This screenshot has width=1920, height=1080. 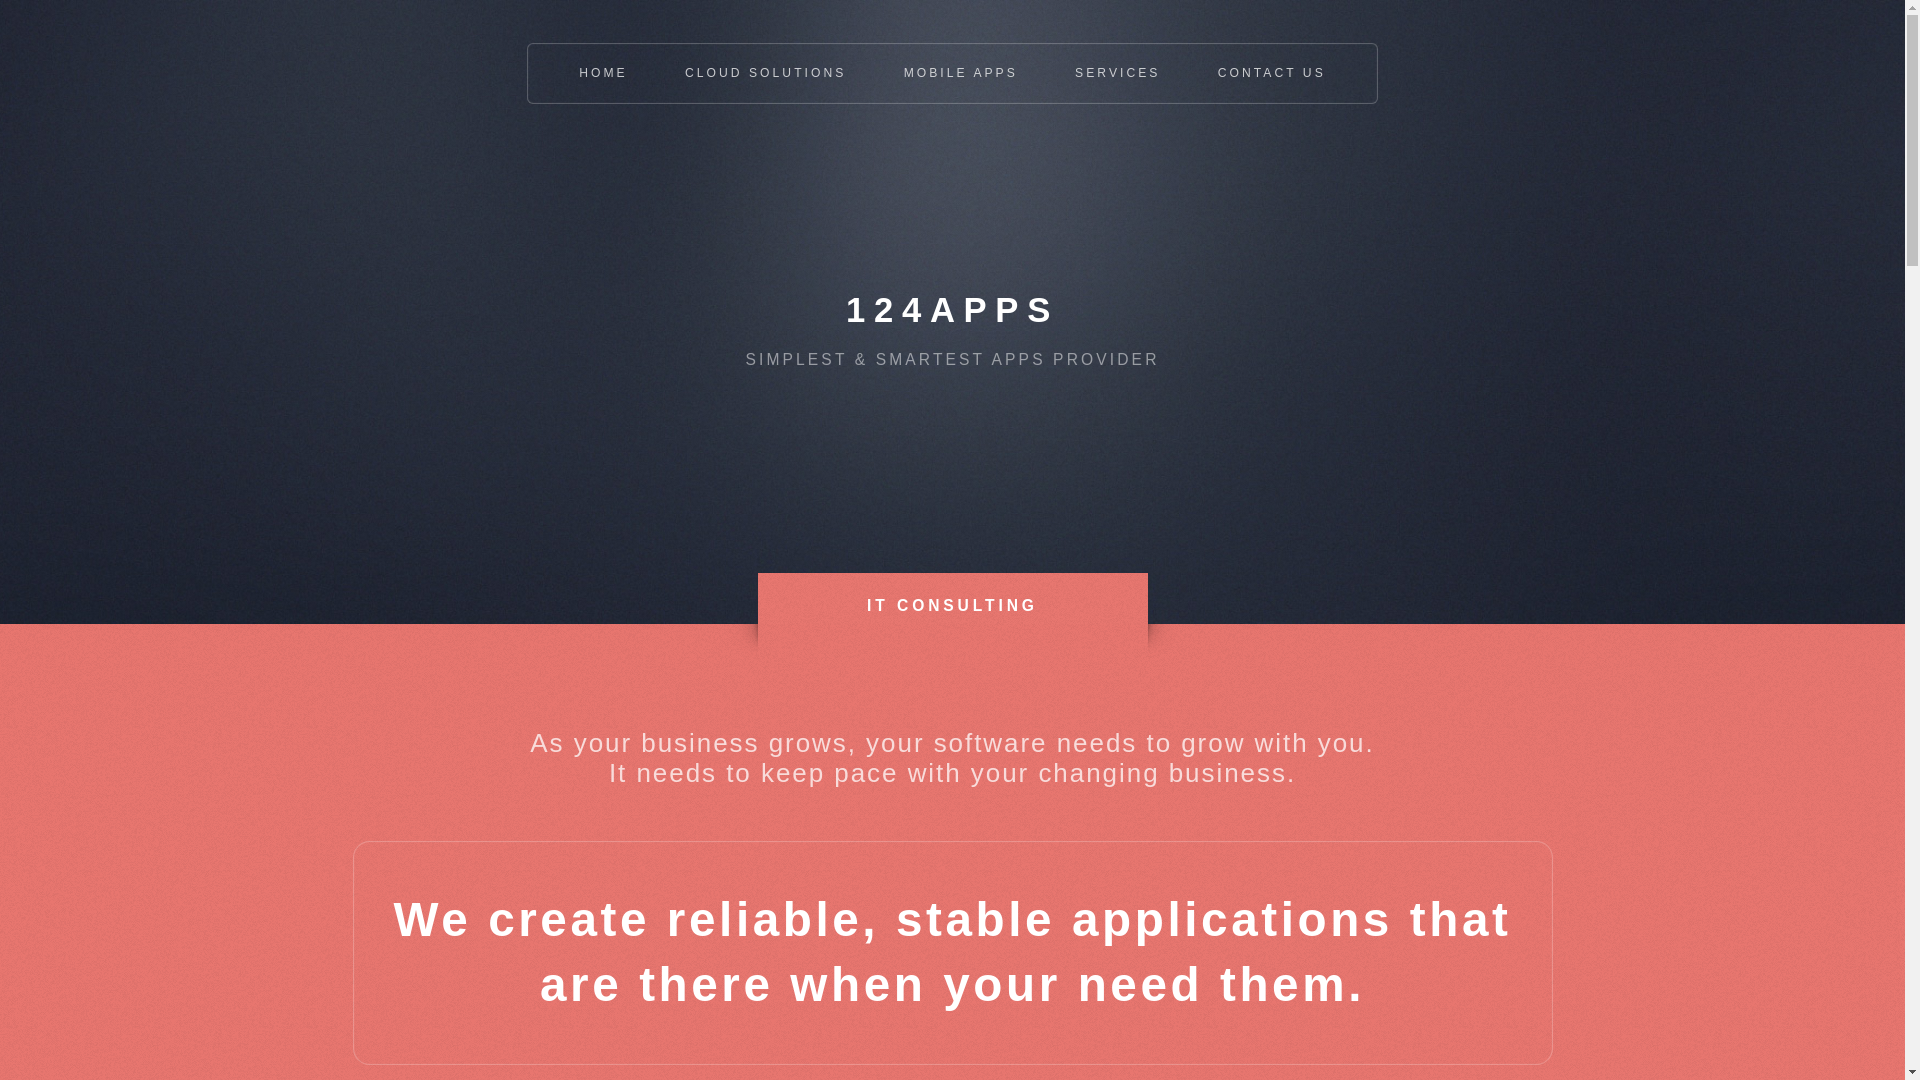 What do you see at coordinates (960, 74) in the screenshot?
I see `MOBILE APPS` at bounding box center [960, 74].